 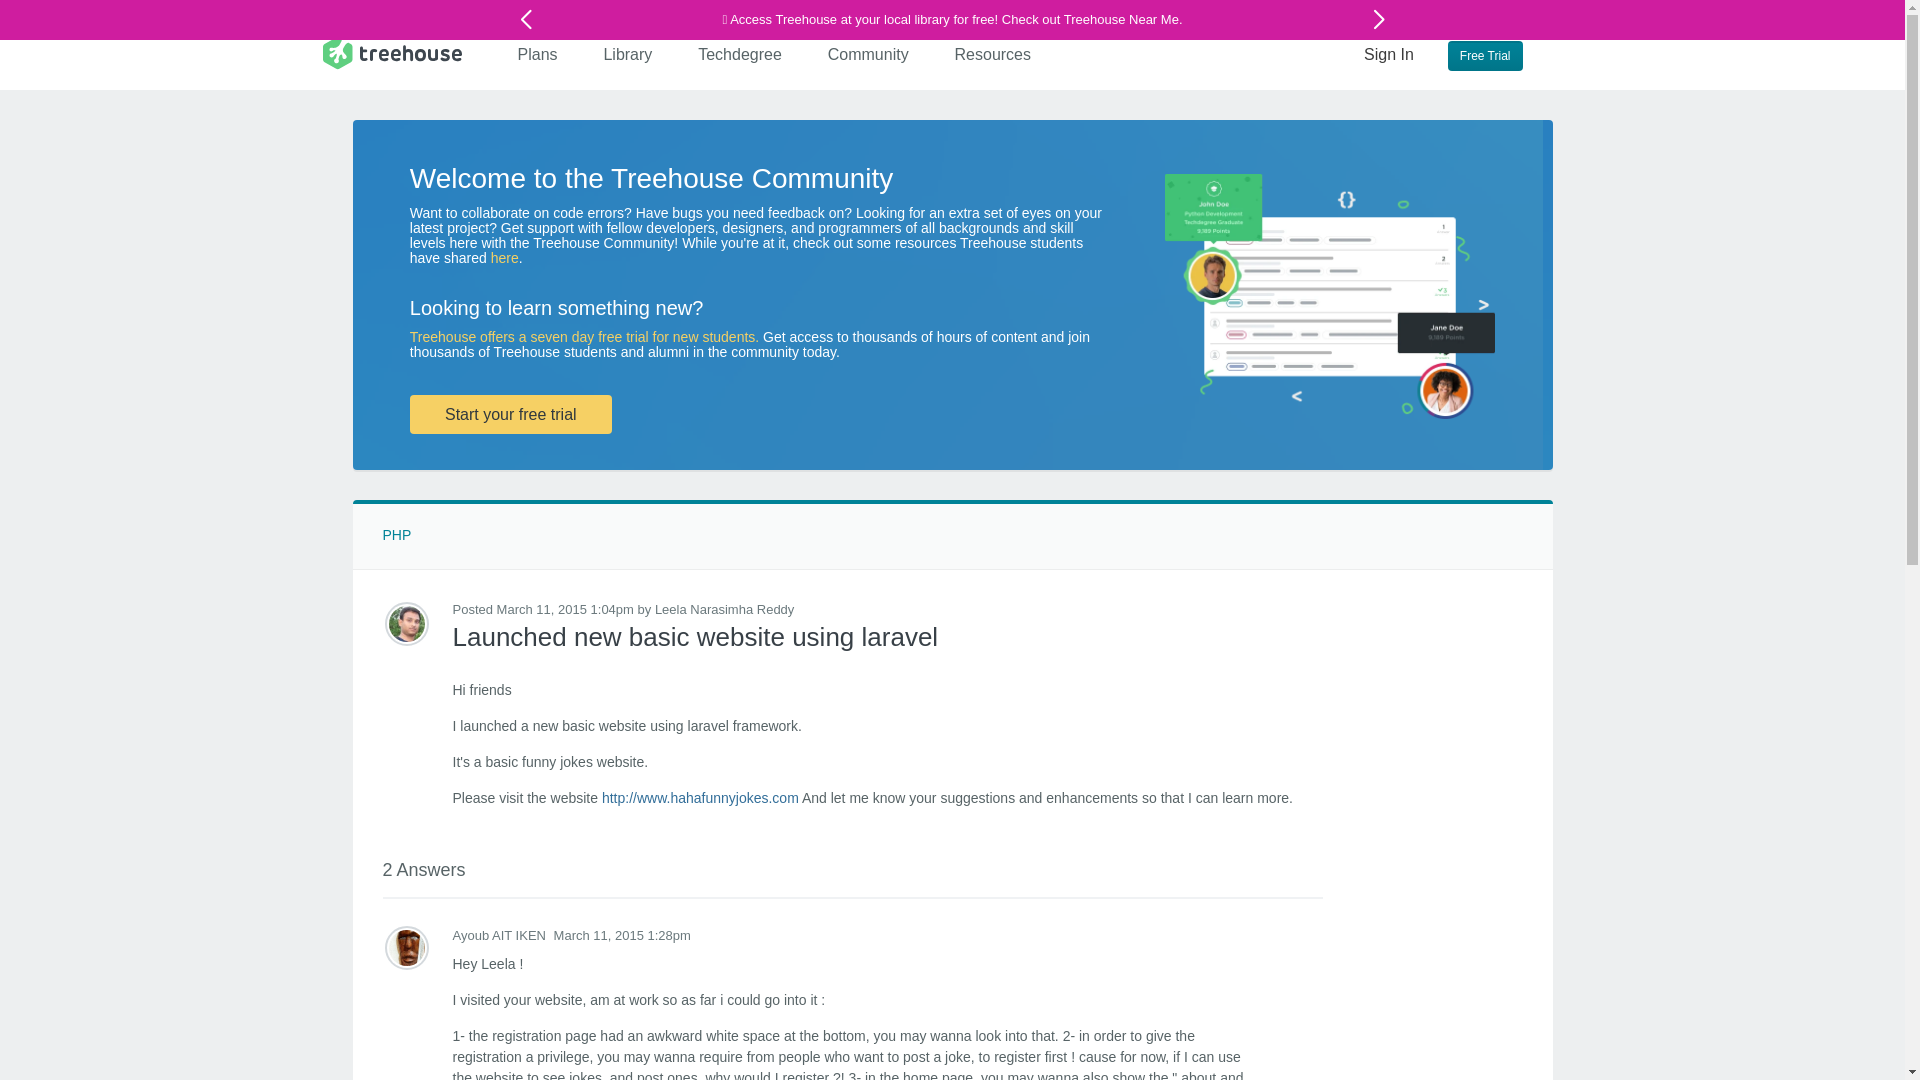 I want to click on Treehouse Logo, so click(x=391, y=52).